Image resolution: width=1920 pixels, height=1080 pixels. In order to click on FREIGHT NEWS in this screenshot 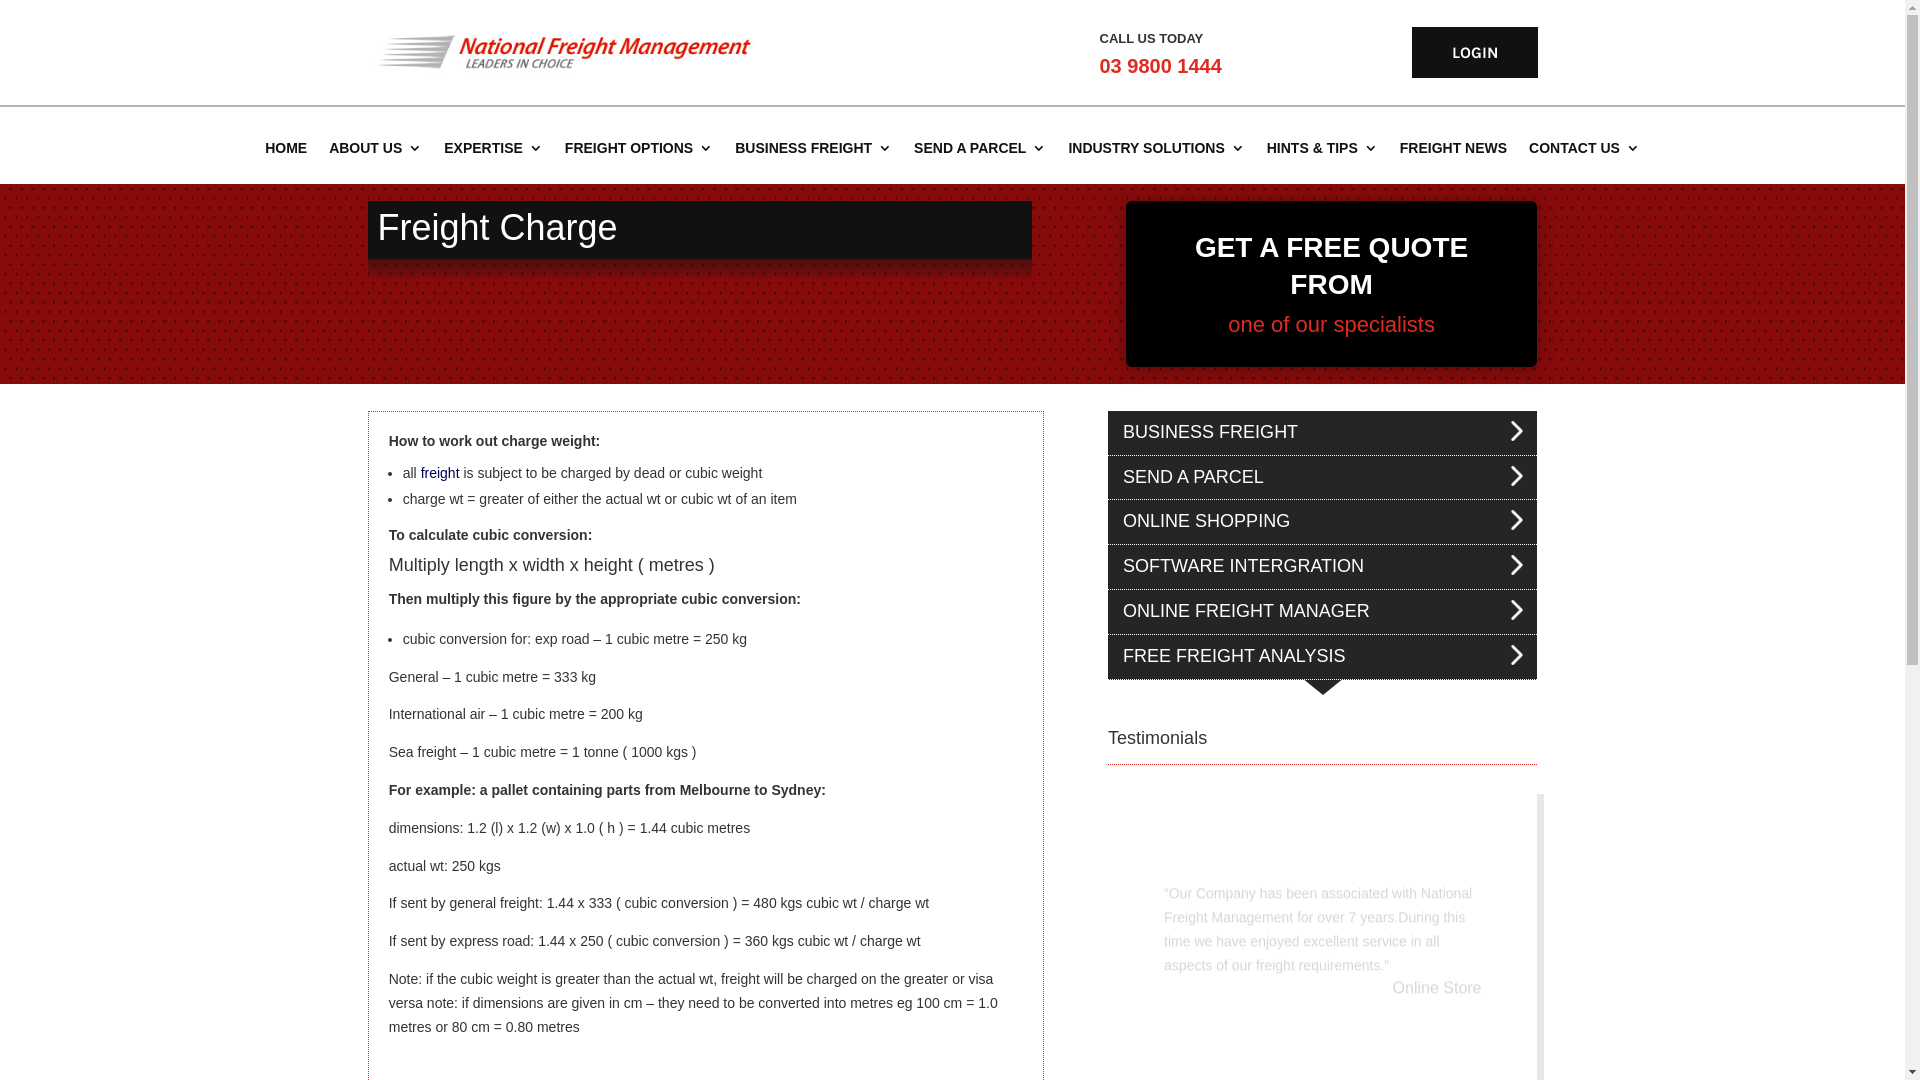, I will do `click(1454, 148)`.